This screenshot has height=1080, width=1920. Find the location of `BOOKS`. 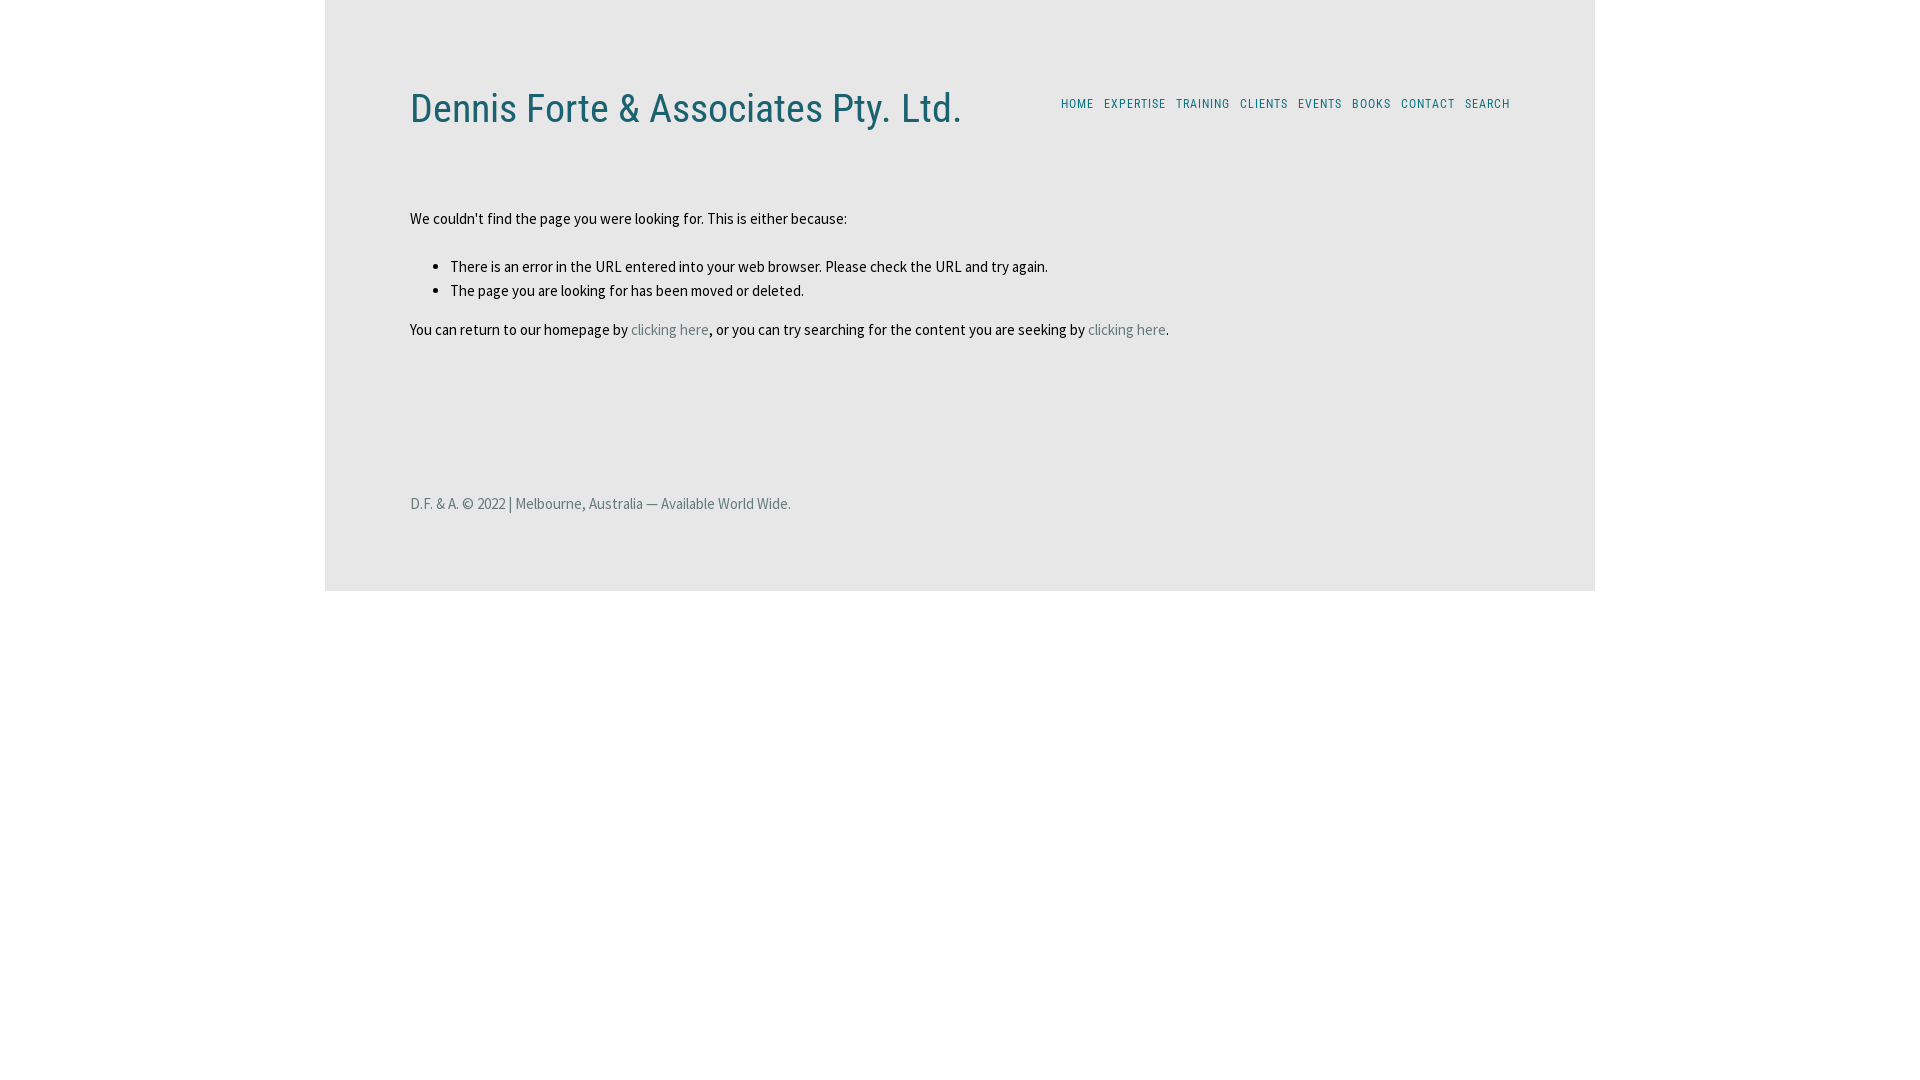

BOOKS is located at coordinates (1372, 104).